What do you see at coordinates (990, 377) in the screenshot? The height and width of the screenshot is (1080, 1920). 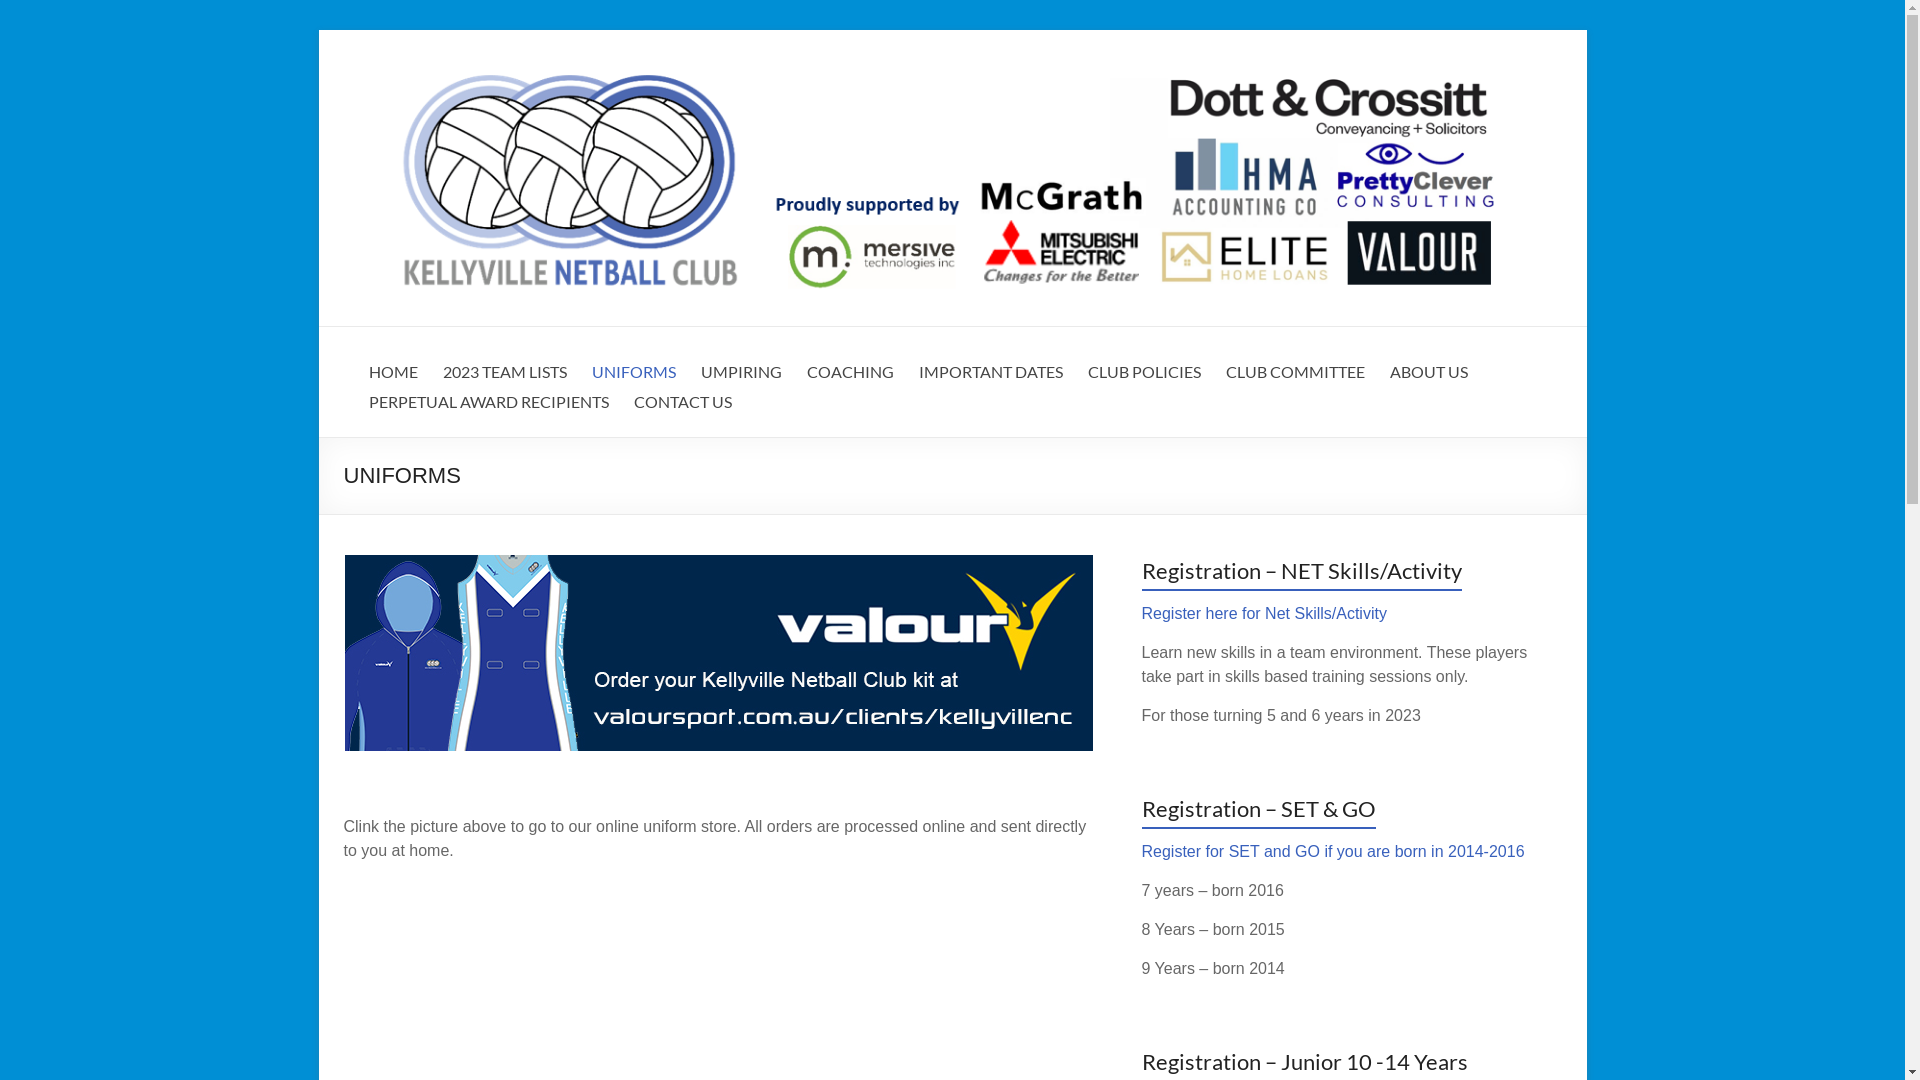 I see `IMPORTANT DATES` at bounding box center [990, 377].